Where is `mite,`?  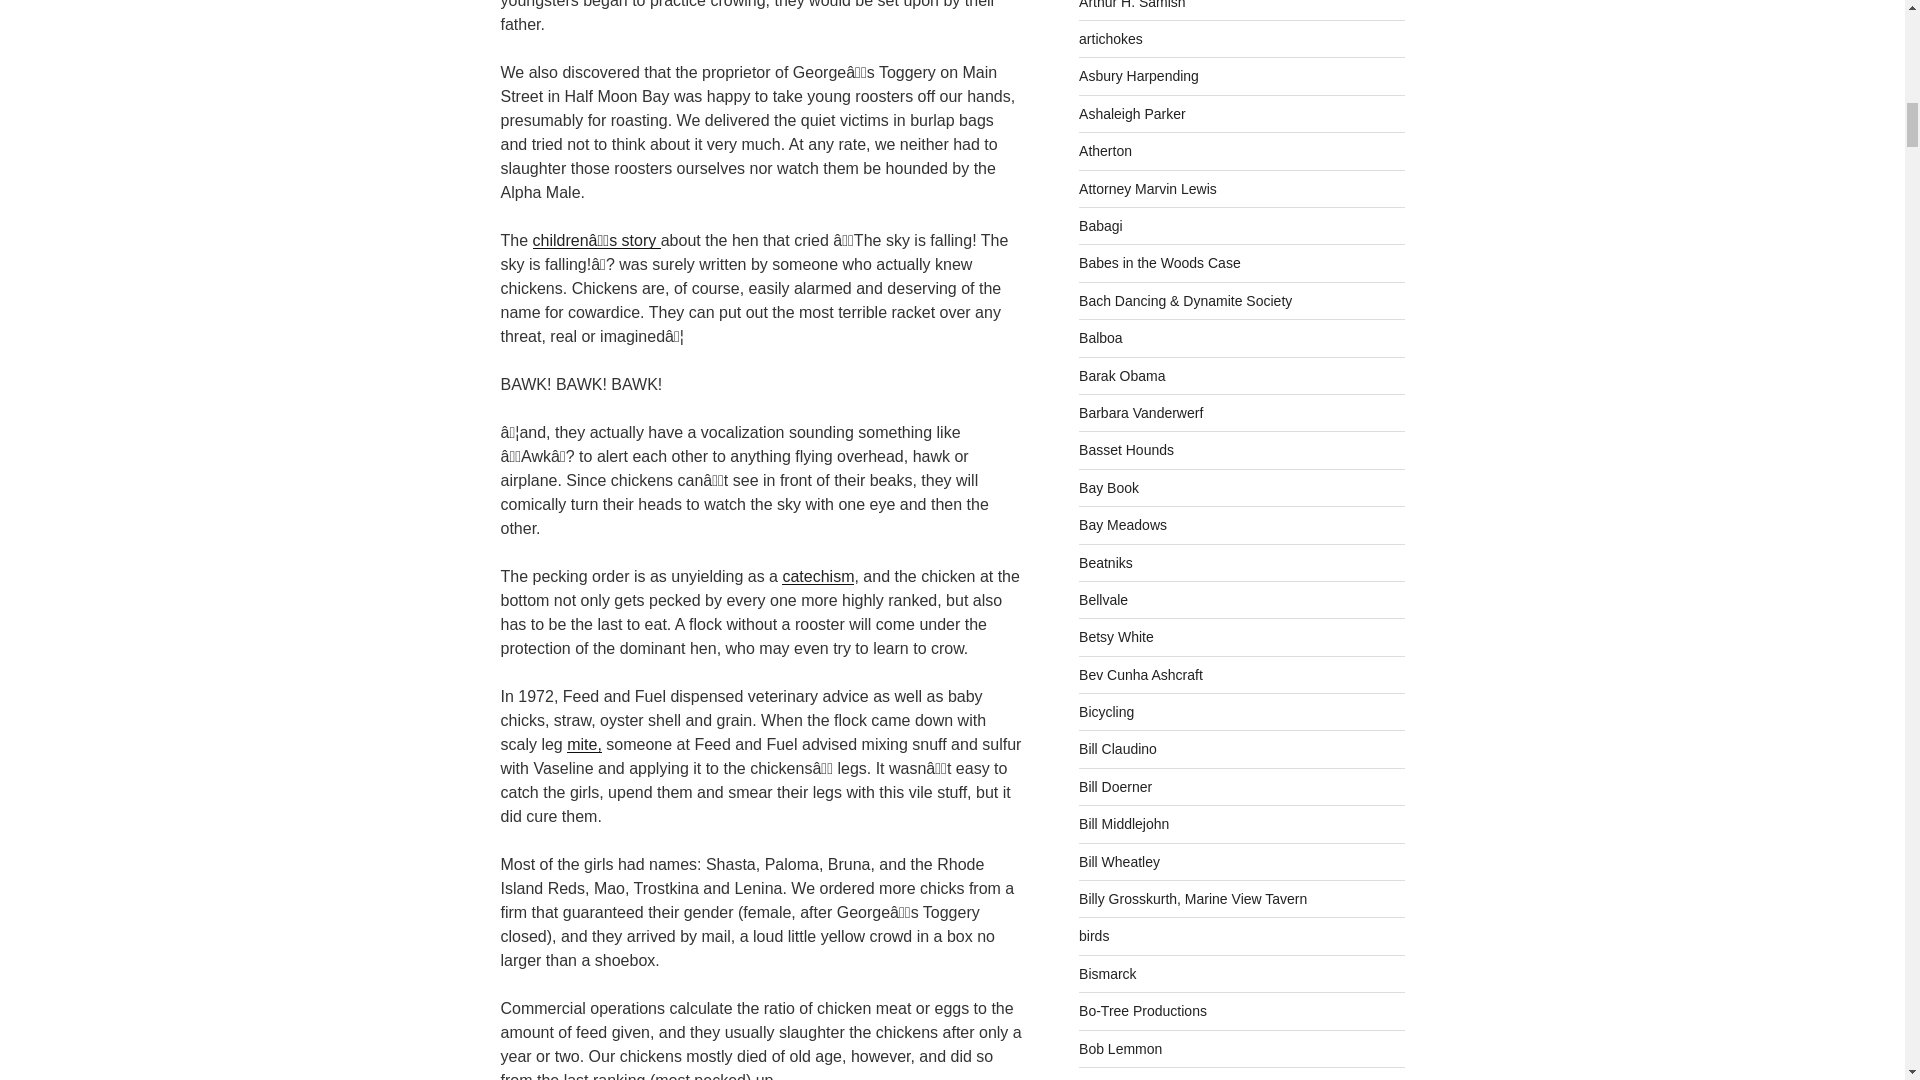
mite, is located at coordinates (584, 744).